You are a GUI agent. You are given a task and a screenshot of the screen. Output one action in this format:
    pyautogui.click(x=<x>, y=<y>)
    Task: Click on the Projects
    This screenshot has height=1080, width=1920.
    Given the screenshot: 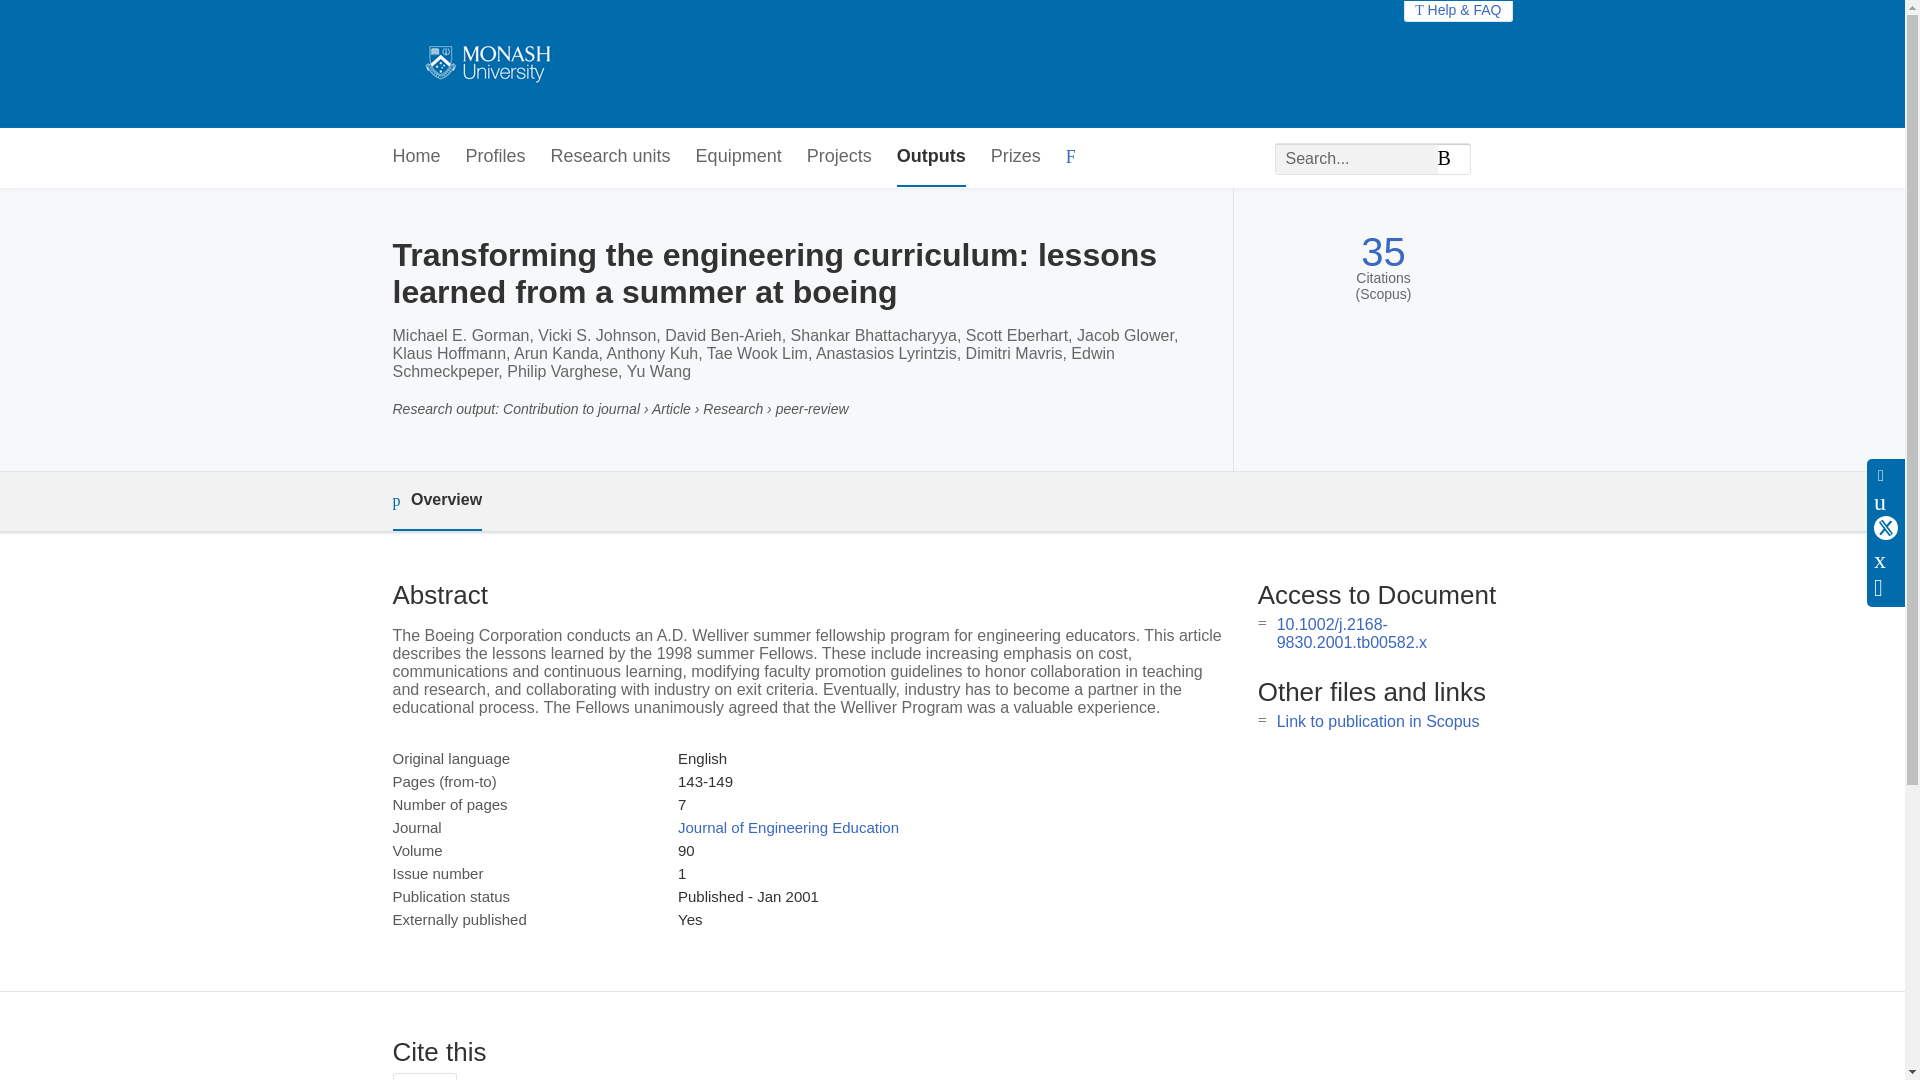 What is the action you would take?
    pyautogui.click(x=838, y=157)
    